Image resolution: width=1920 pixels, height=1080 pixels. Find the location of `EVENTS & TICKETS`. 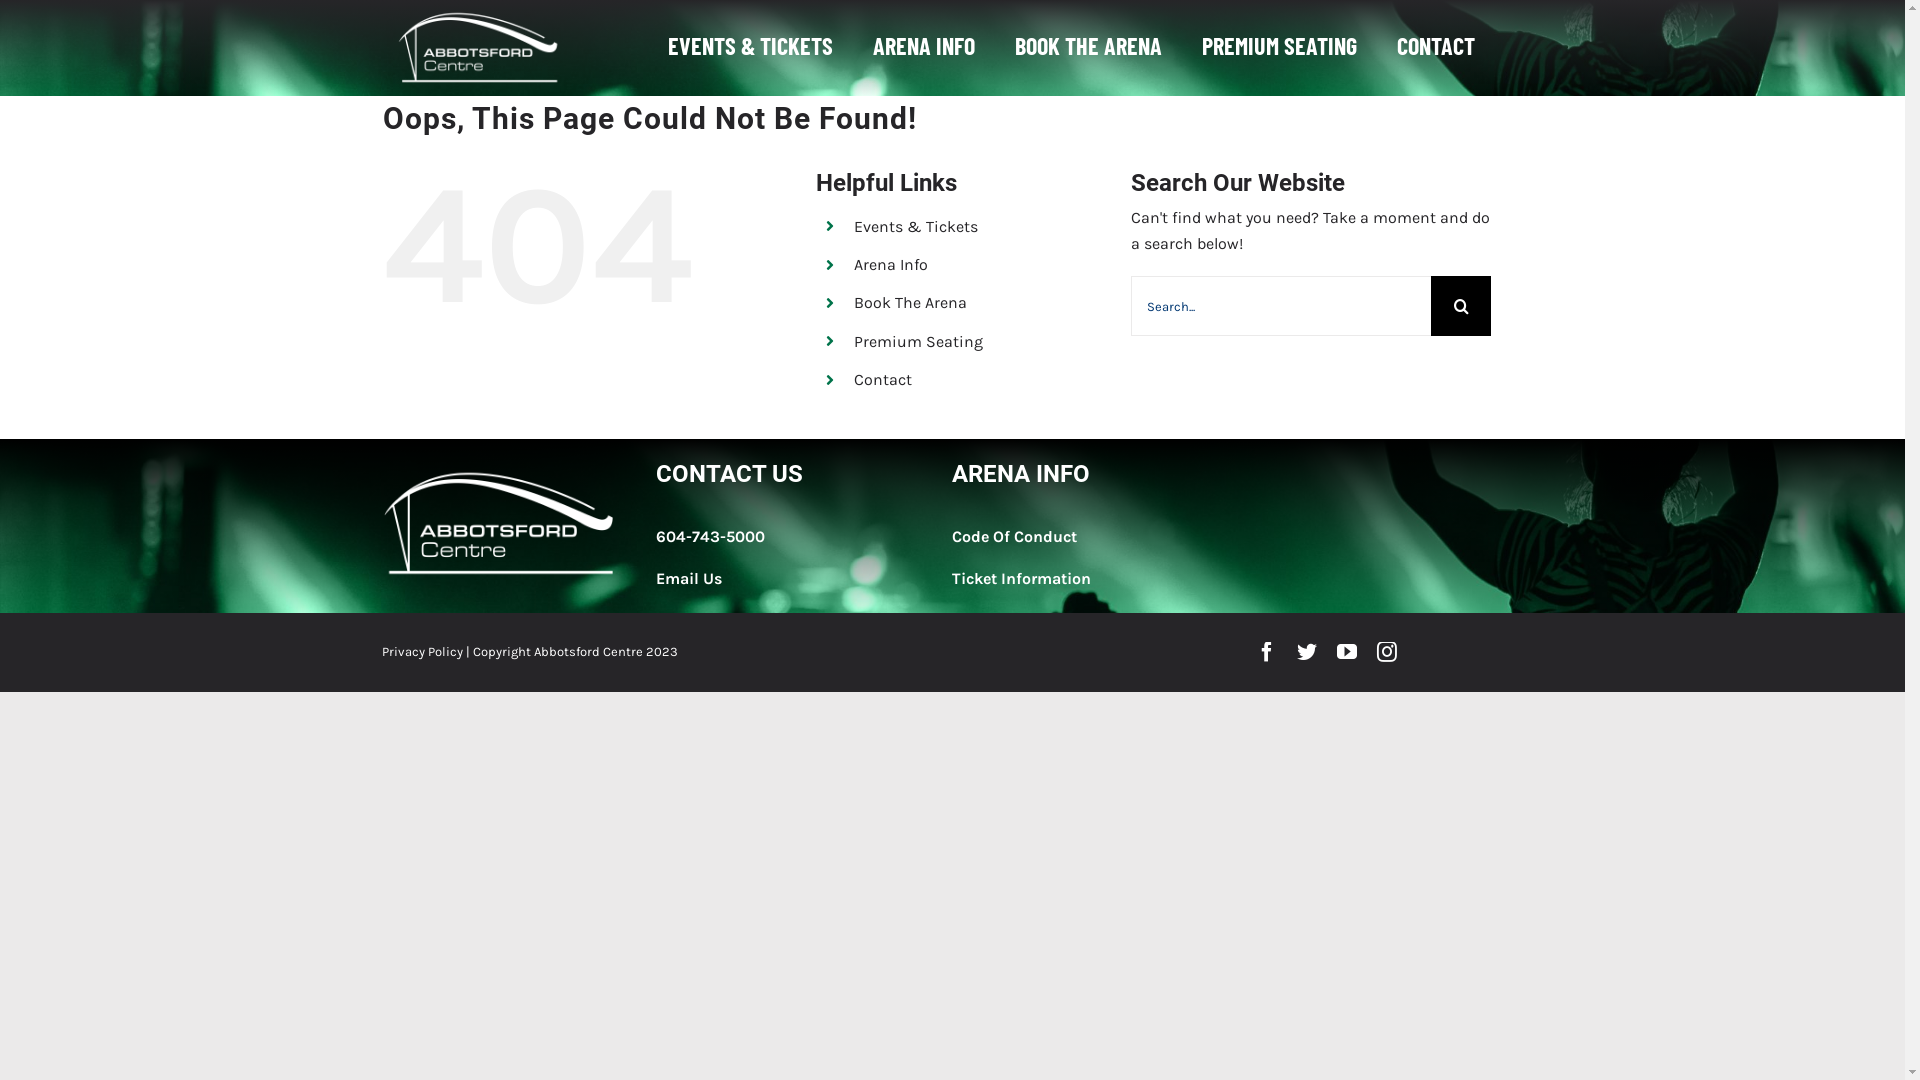

EVENTS & TICKETS is located at coordinates (750, 48).